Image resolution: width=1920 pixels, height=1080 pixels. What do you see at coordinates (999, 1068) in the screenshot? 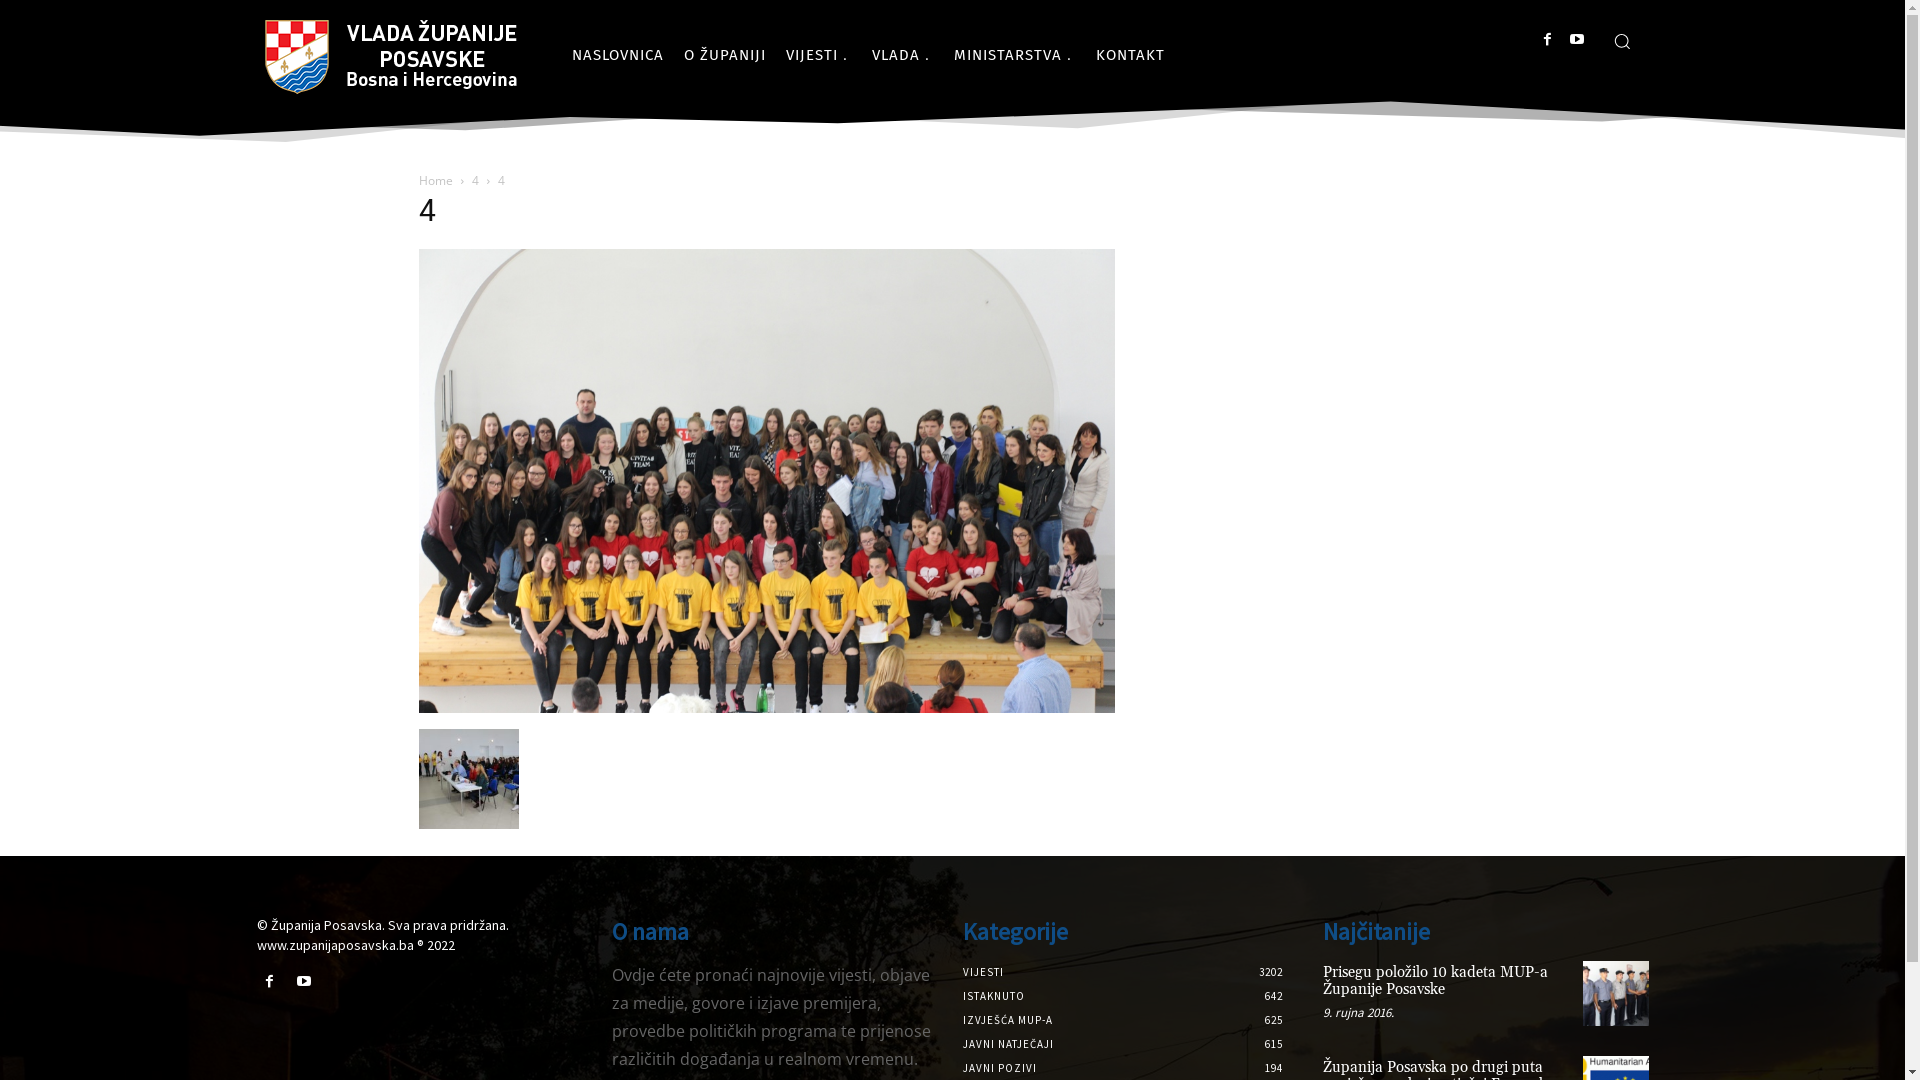
I see `JAVNI POZIVI
194` at bounding box center [999, 1068].